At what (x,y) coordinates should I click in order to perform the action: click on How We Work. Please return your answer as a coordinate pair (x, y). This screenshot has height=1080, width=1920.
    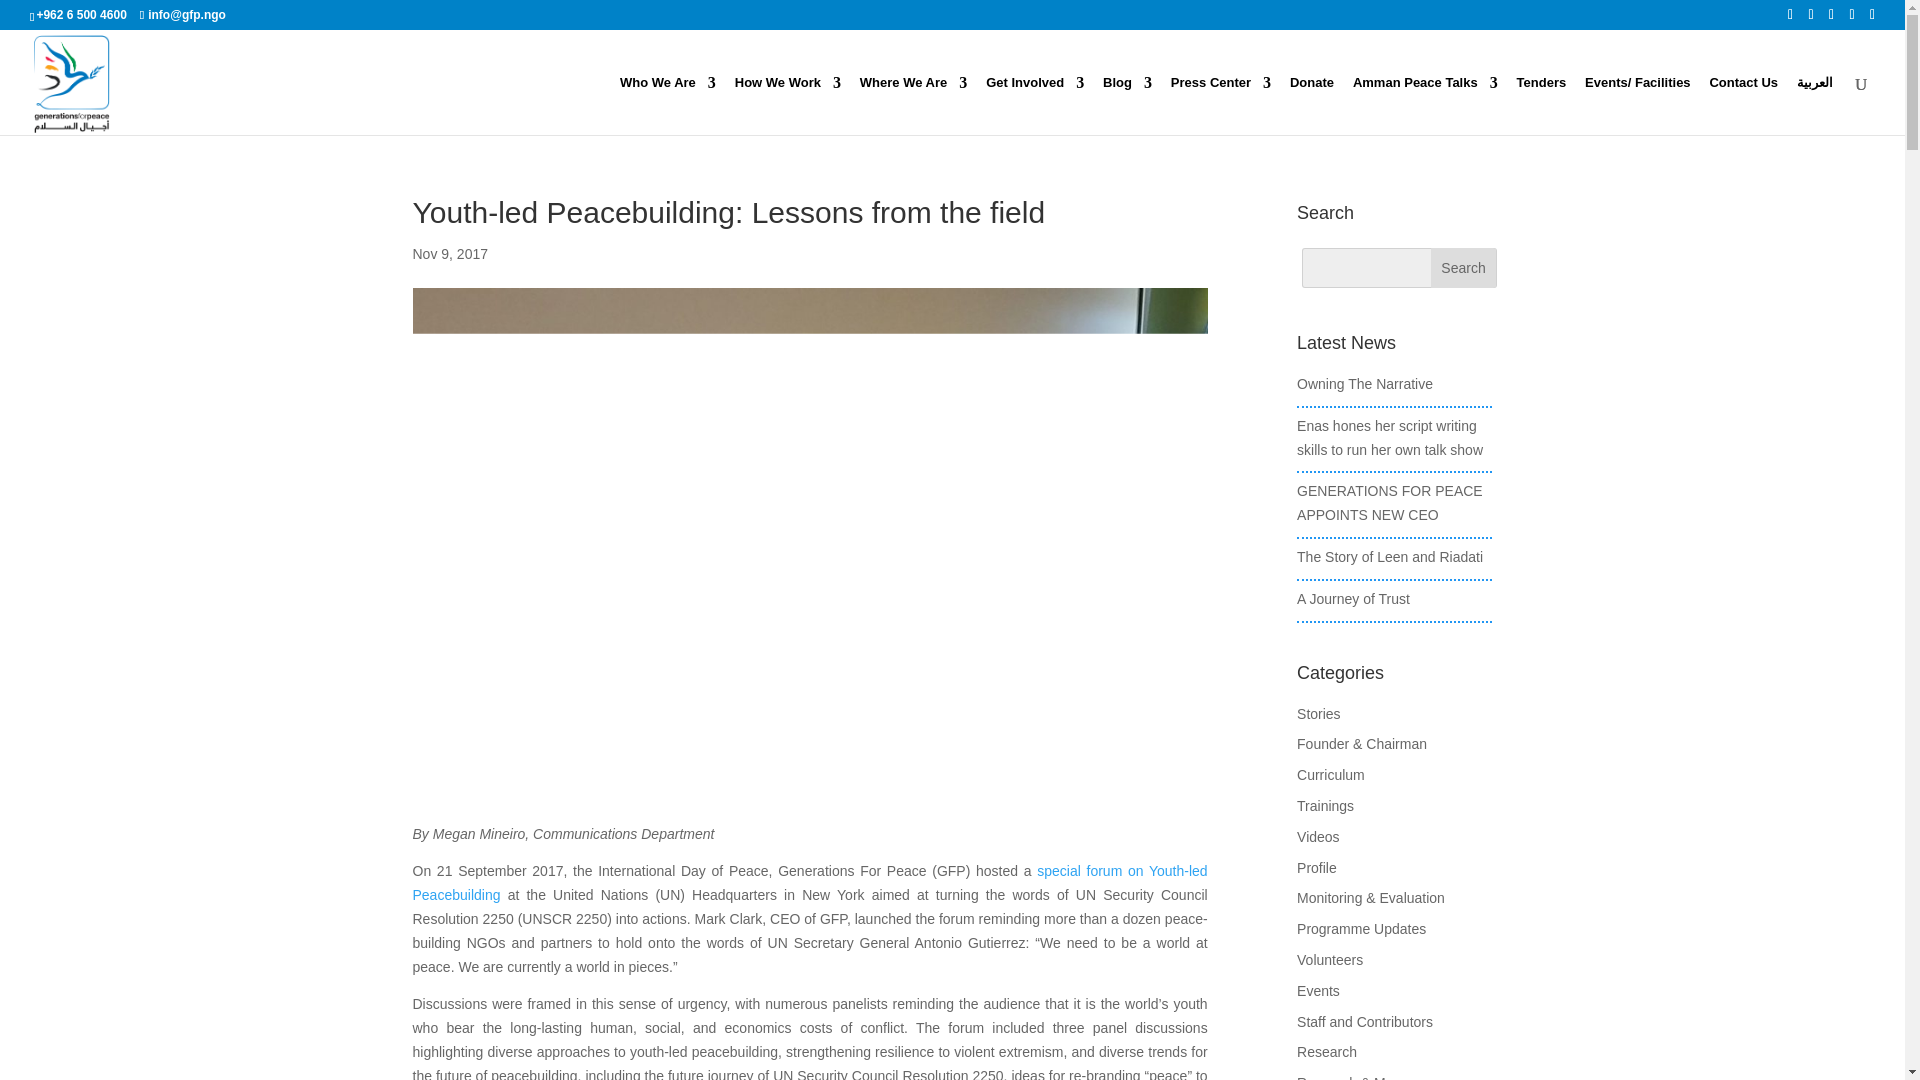
    Looking at the image, I should click on (788, 105).